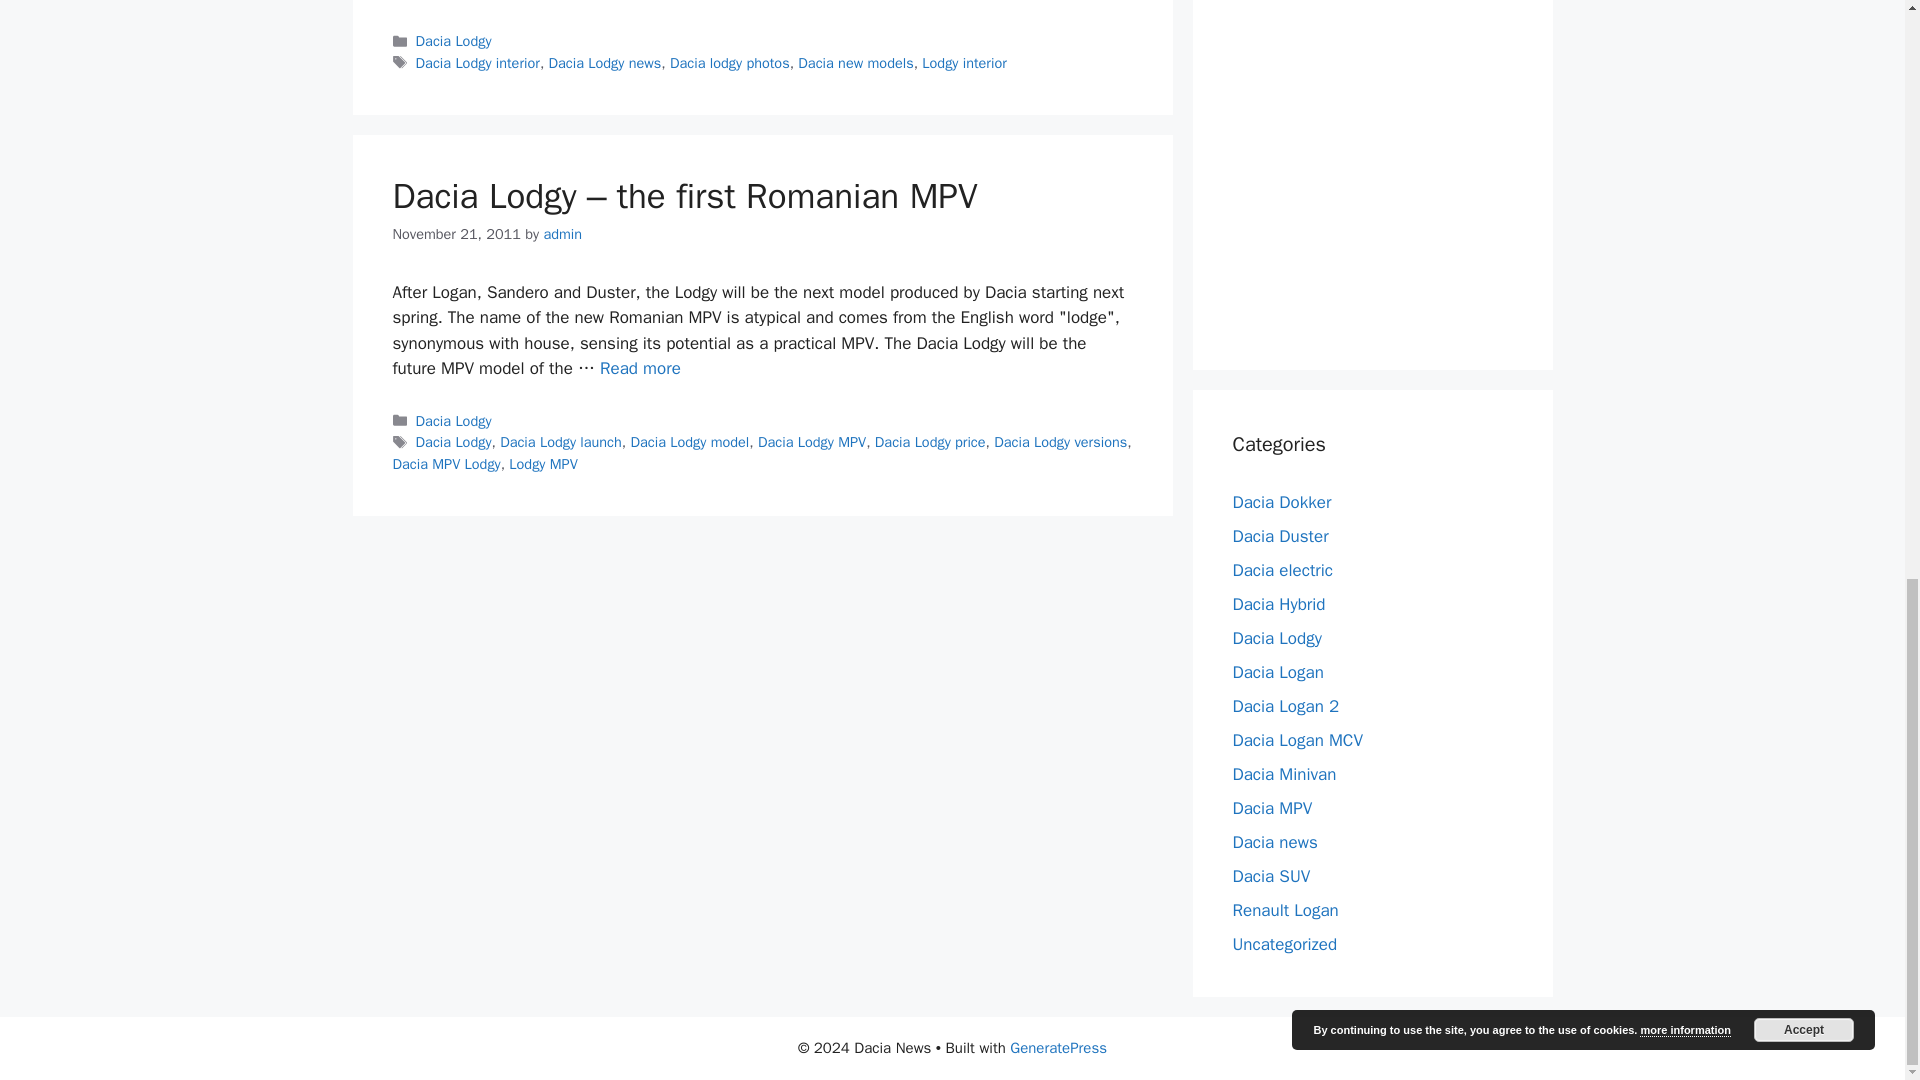 Image resolution: width=1920 pixels, height=1080 pixels. Describe the element at coordinates (478, 63) in the screenshot. I see `Dacia Lodgy interior` at that location.